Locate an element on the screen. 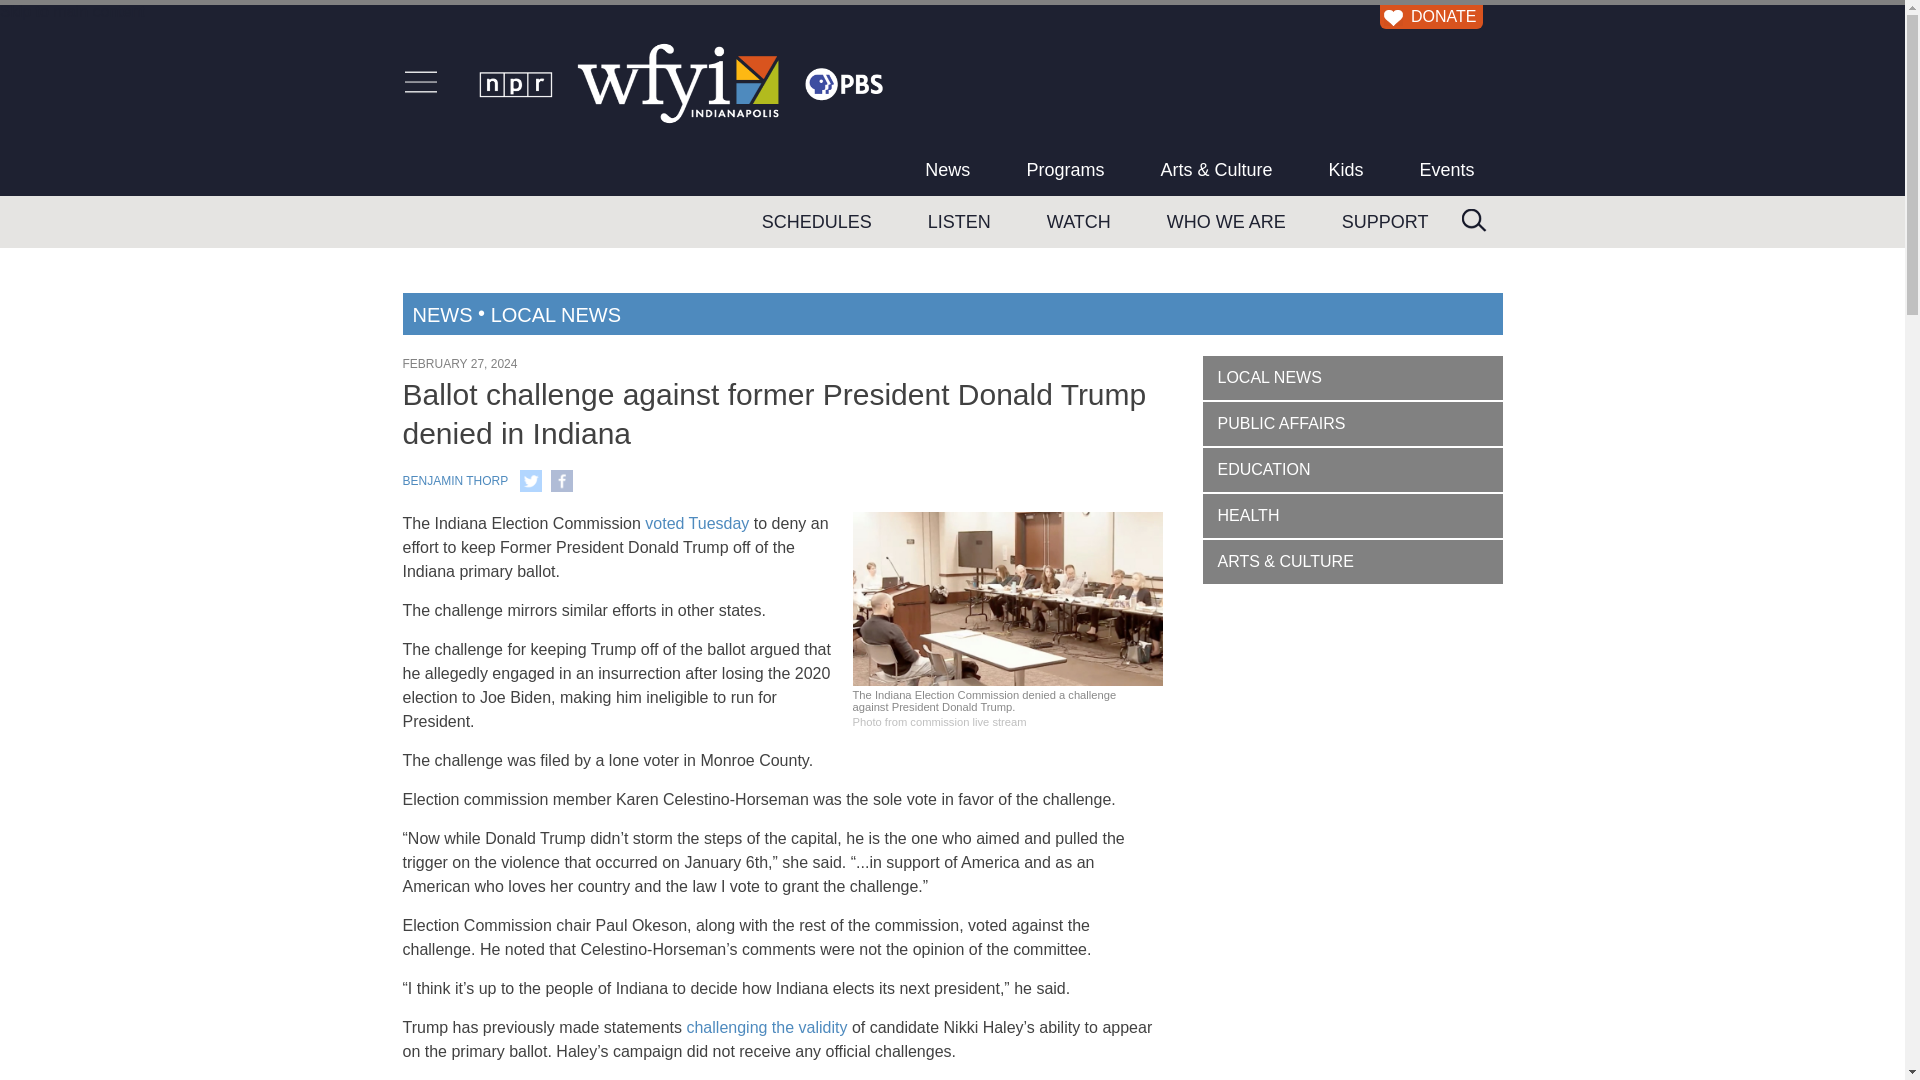 The width and height of the screenshot is (1920, 1080). Events is located at coordinates (1446, 169).